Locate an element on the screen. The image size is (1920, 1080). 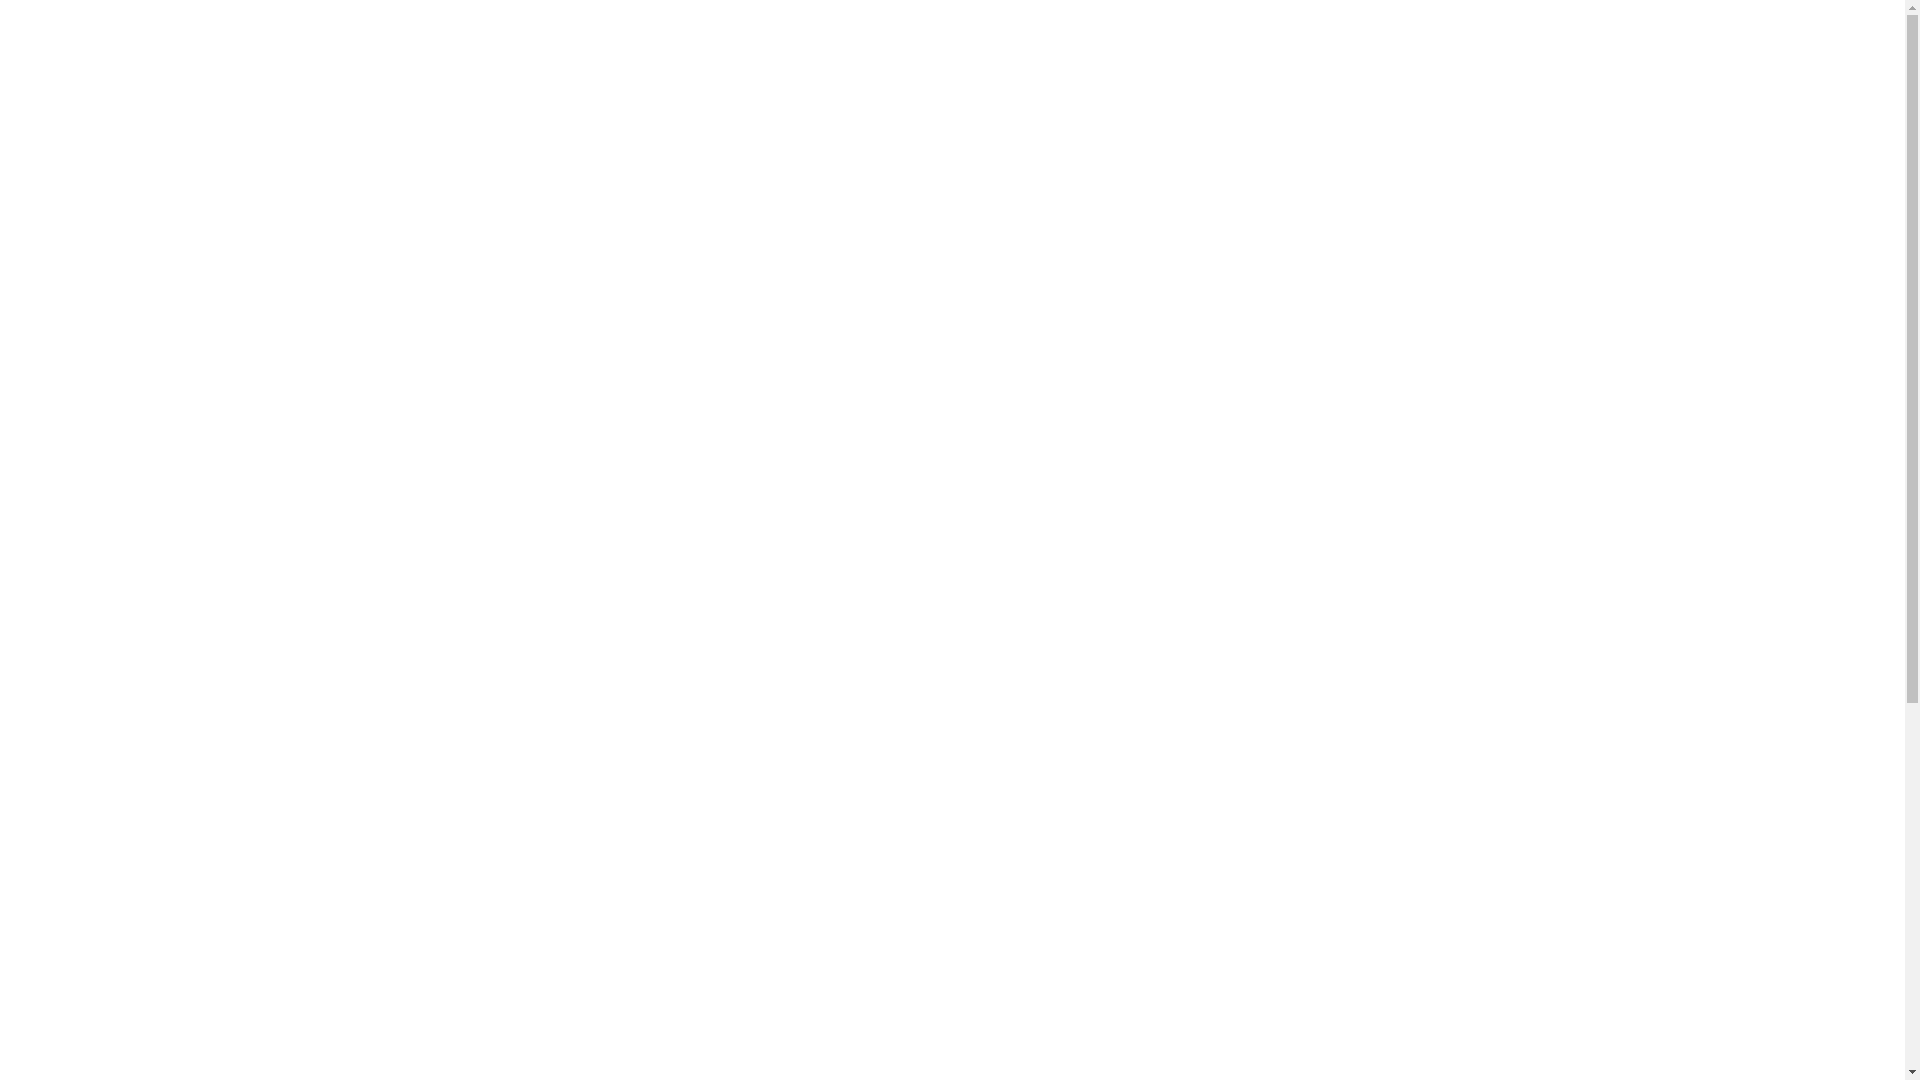
About is located at coordinates (1365, 134).